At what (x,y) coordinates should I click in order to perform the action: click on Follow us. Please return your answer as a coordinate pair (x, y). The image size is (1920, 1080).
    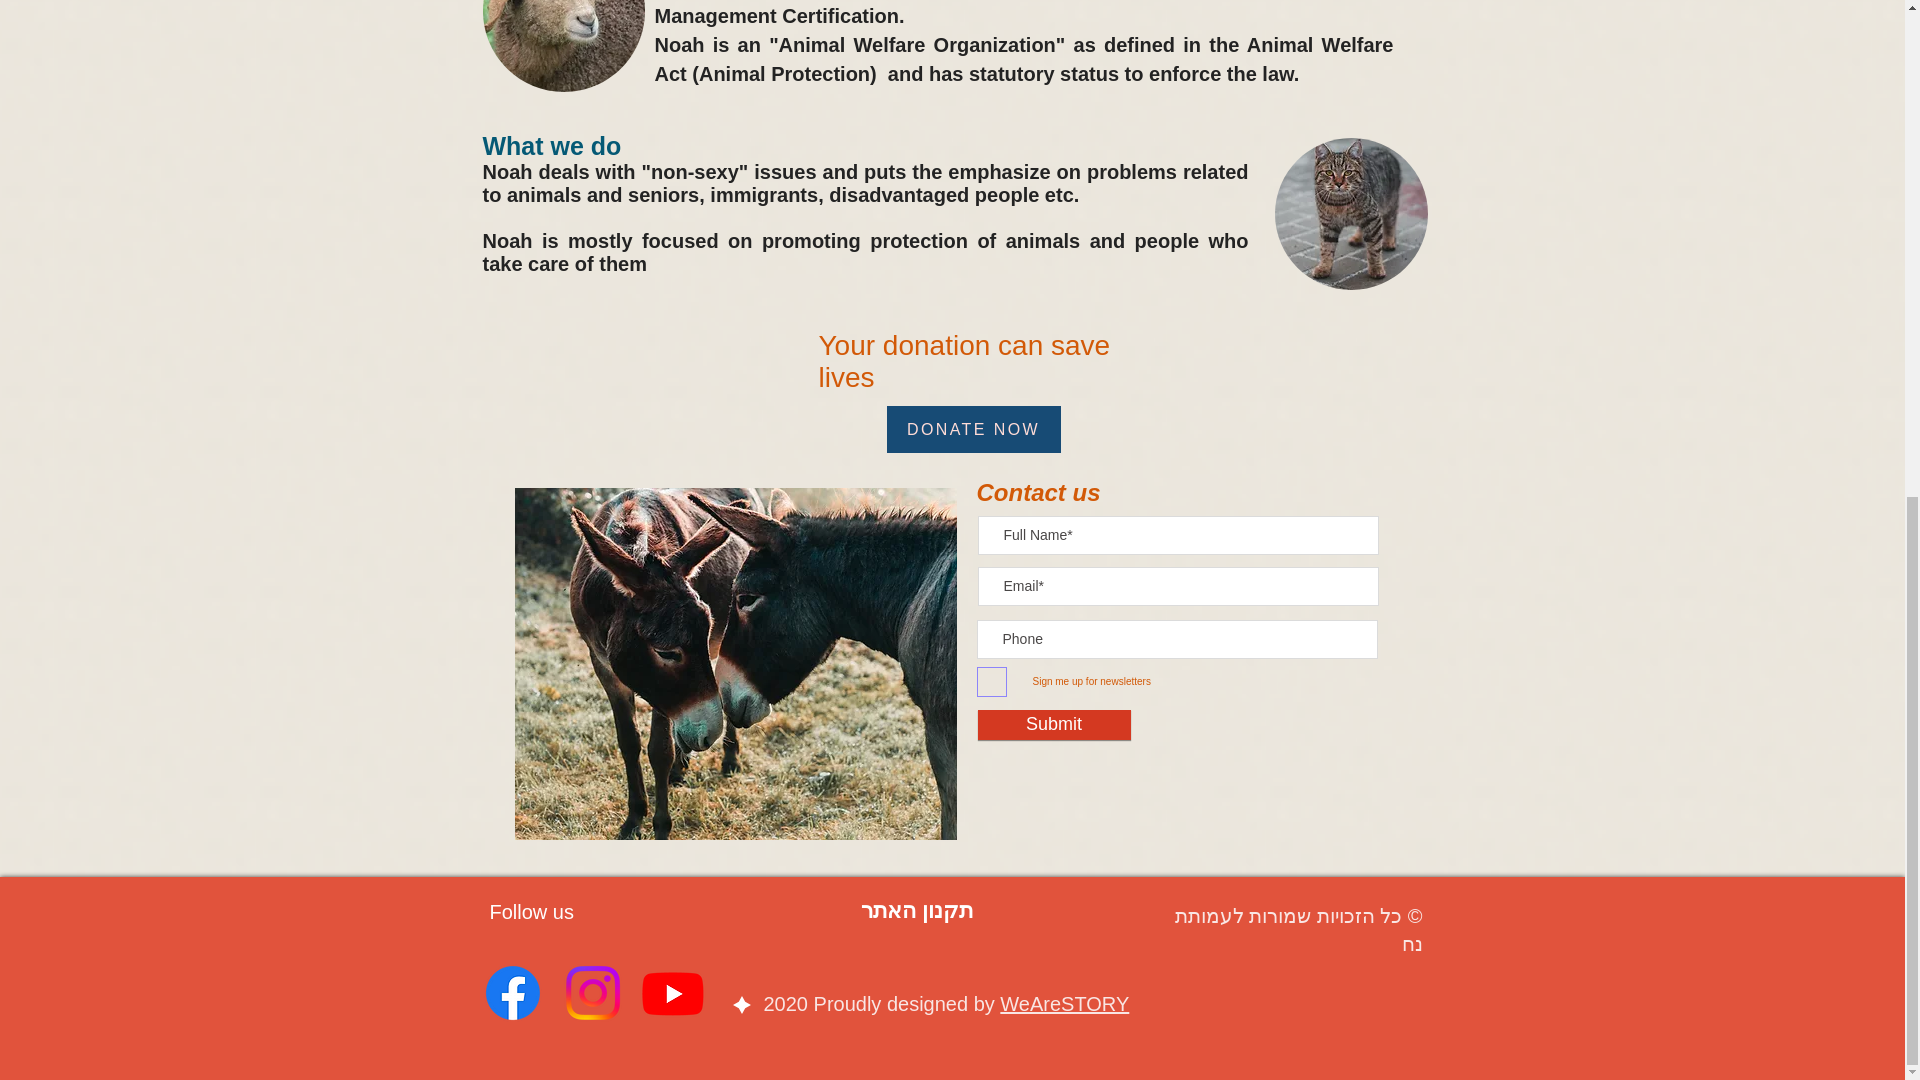
    Looking at the image, I should click on (532, 912).